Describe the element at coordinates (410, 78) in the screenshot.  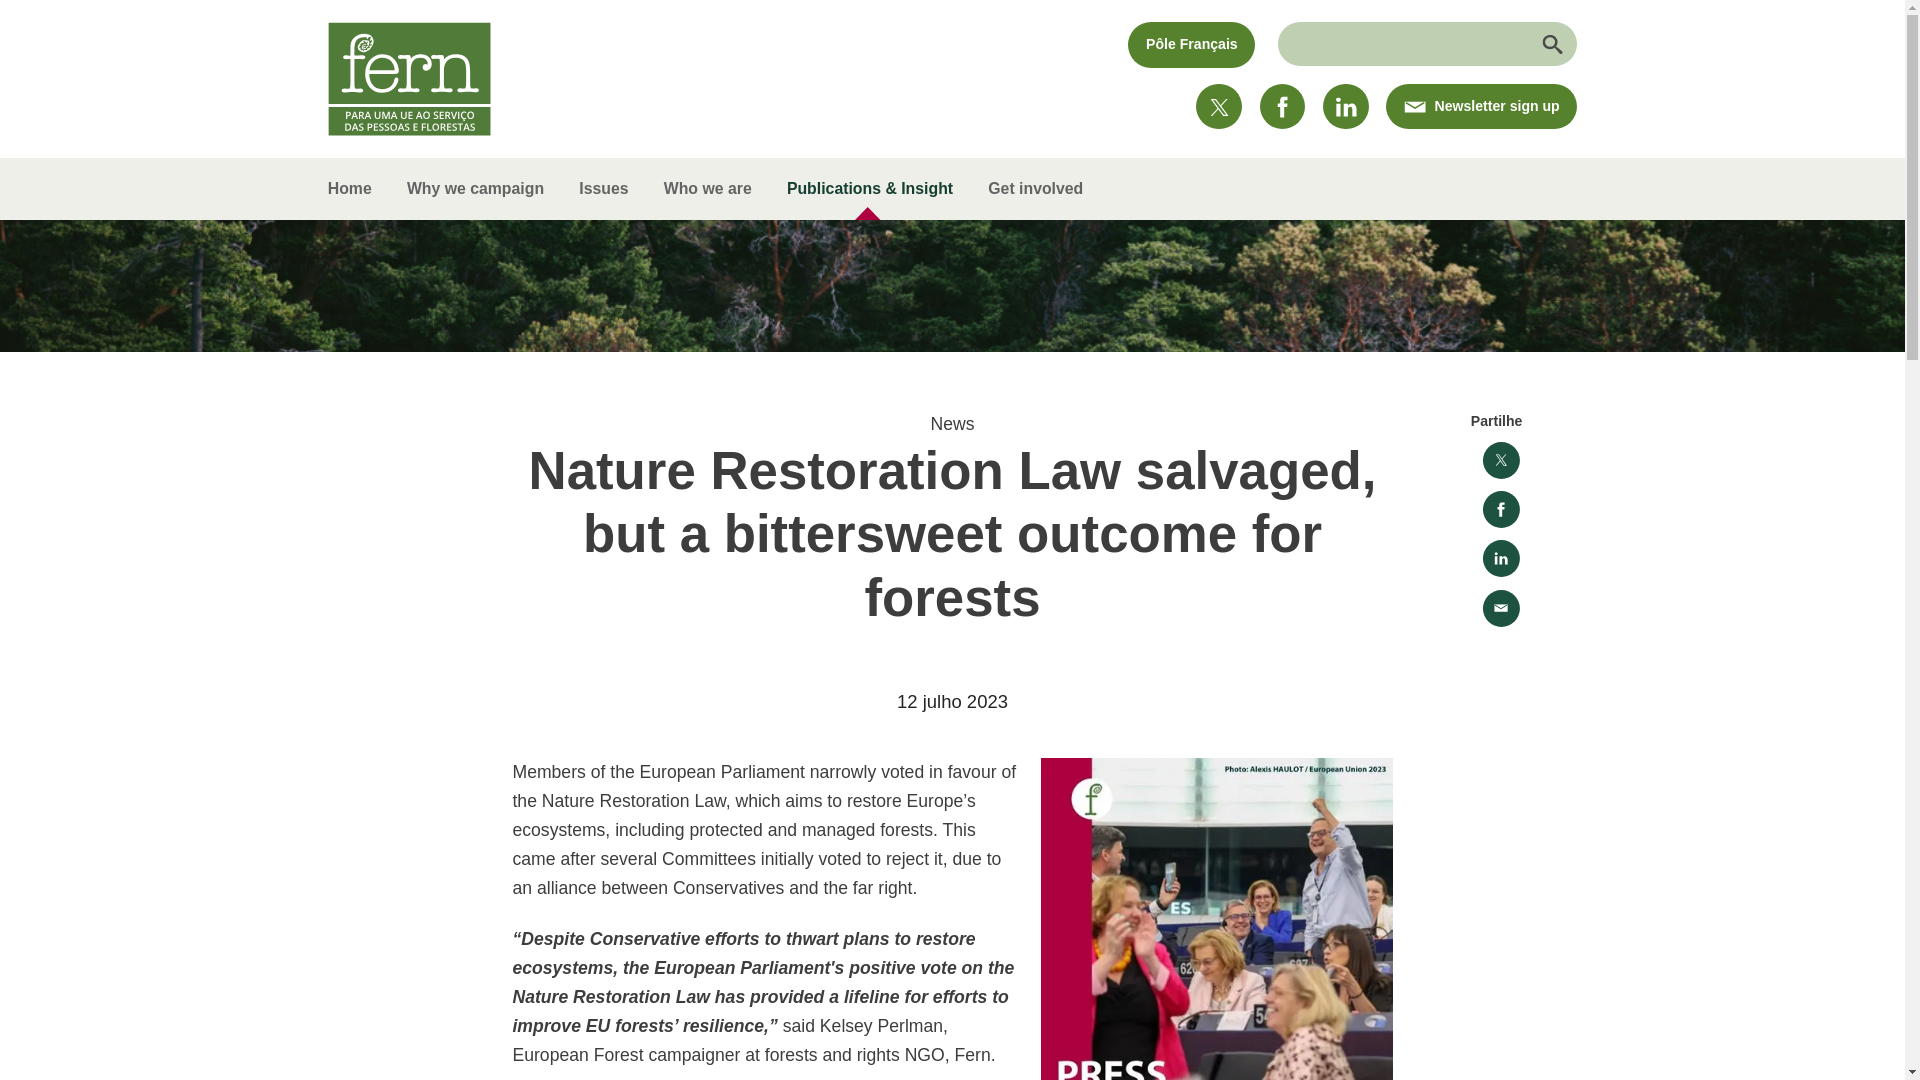
I see `Fern - Por uma UE em favor dos povos e das florestas` at that location.